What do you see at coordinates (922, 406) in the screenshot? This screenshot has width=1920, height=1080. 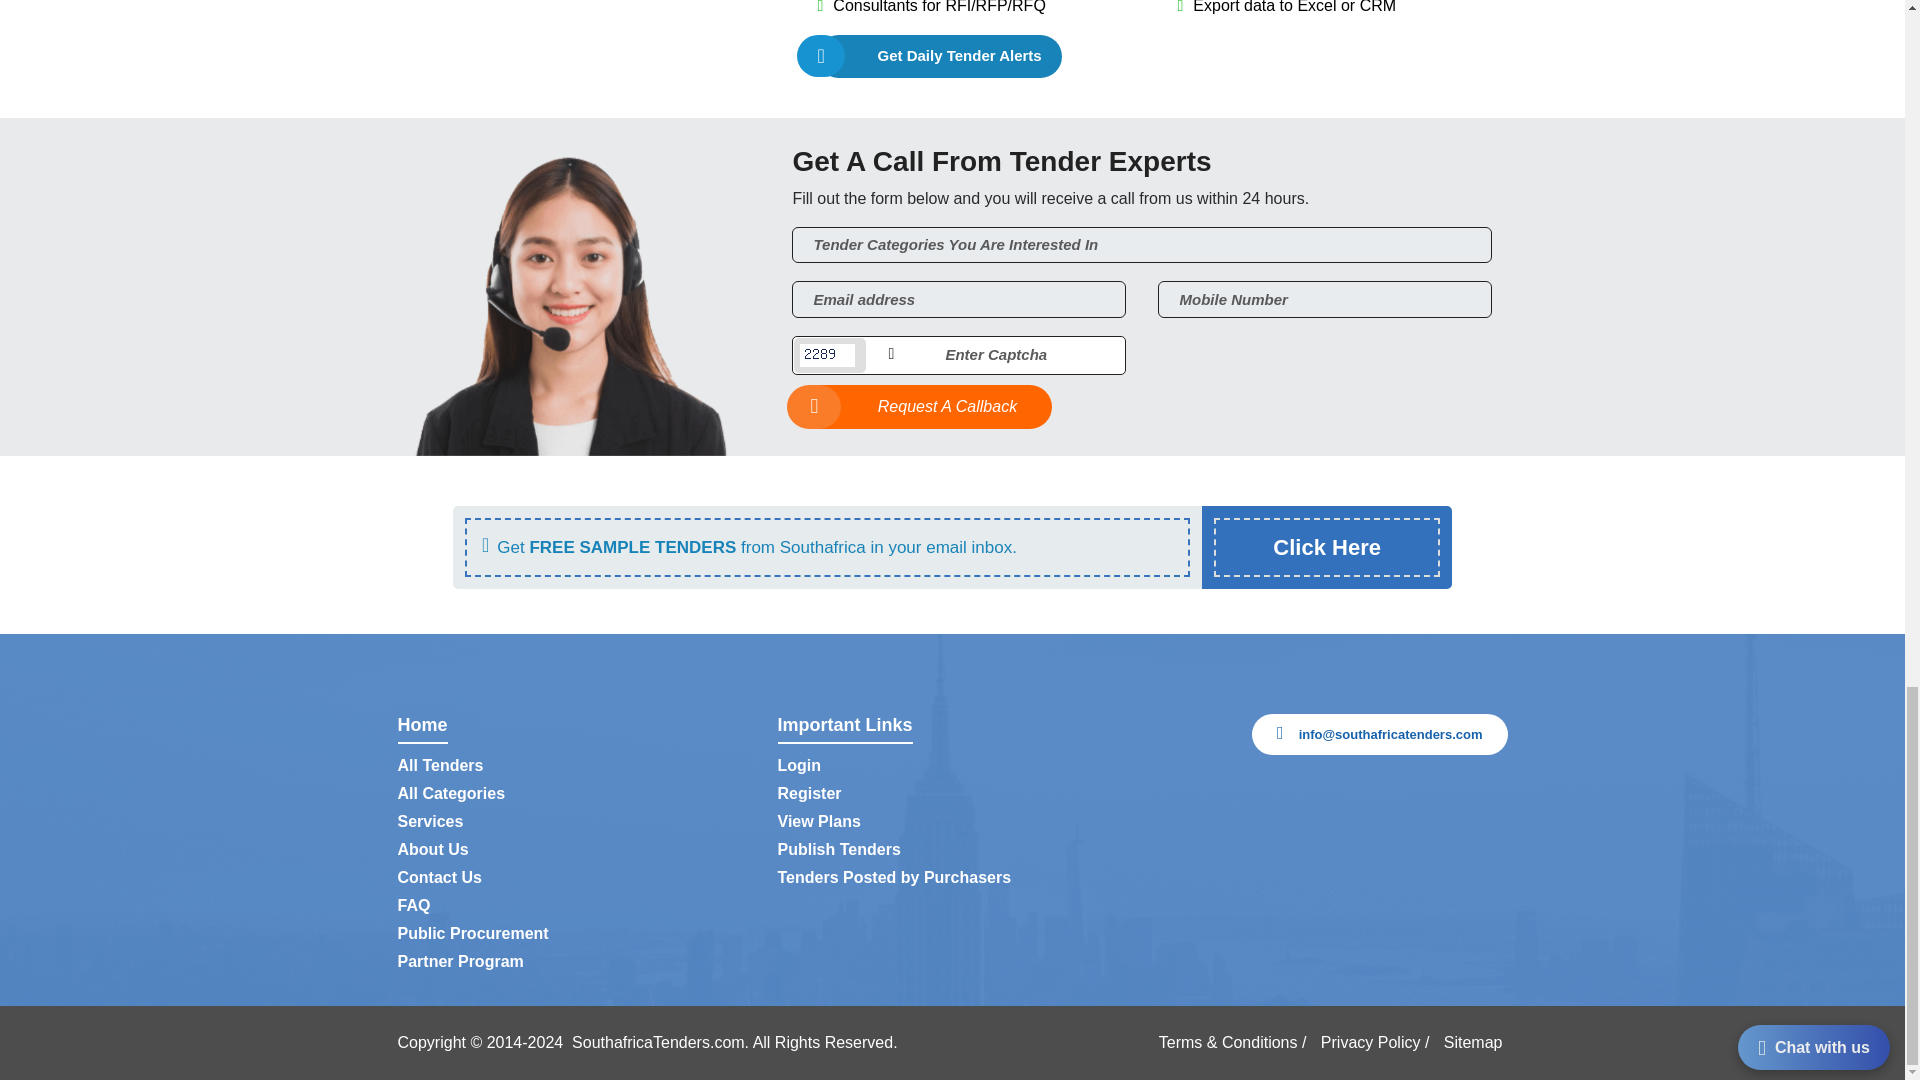 I see `Request A Callback` at bounding box center [922, 406].